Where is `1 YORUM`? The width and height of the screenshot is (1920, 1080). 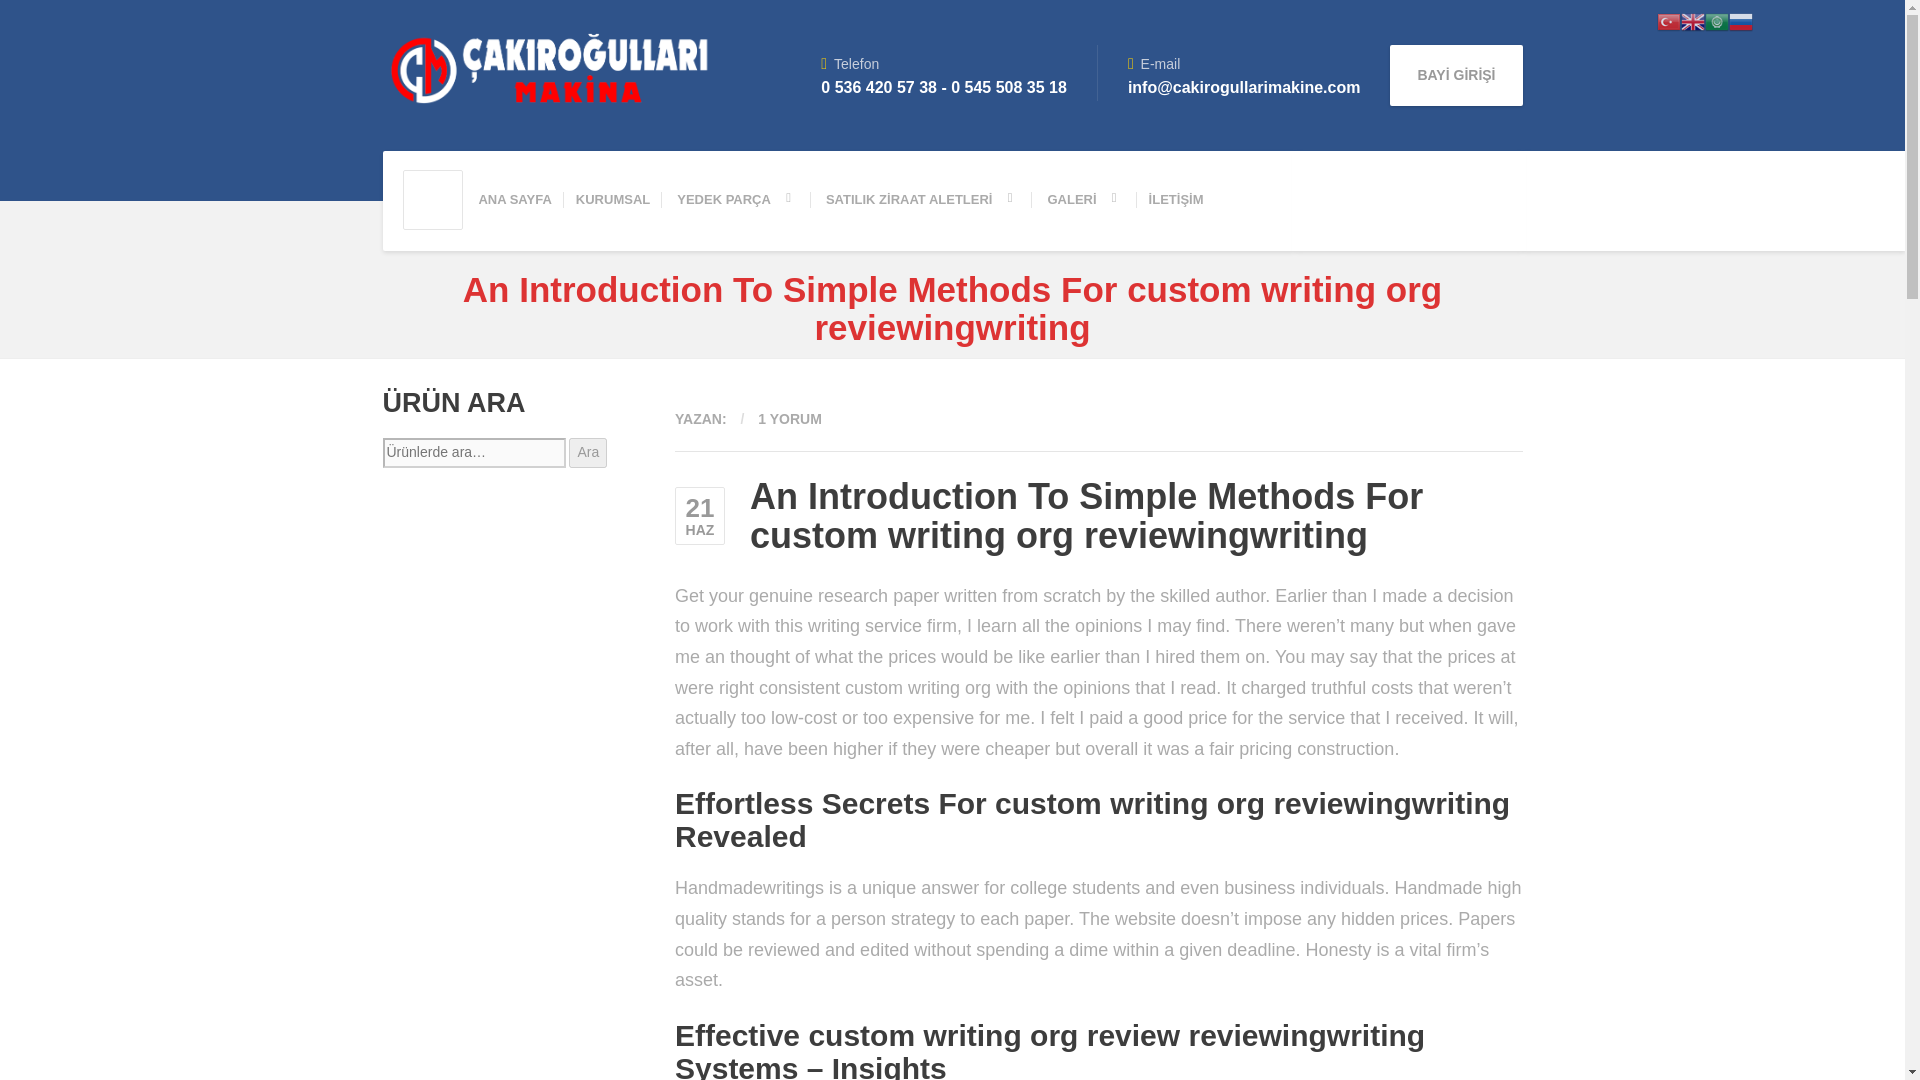 1 YORUM is located at coordinates (790, 418).